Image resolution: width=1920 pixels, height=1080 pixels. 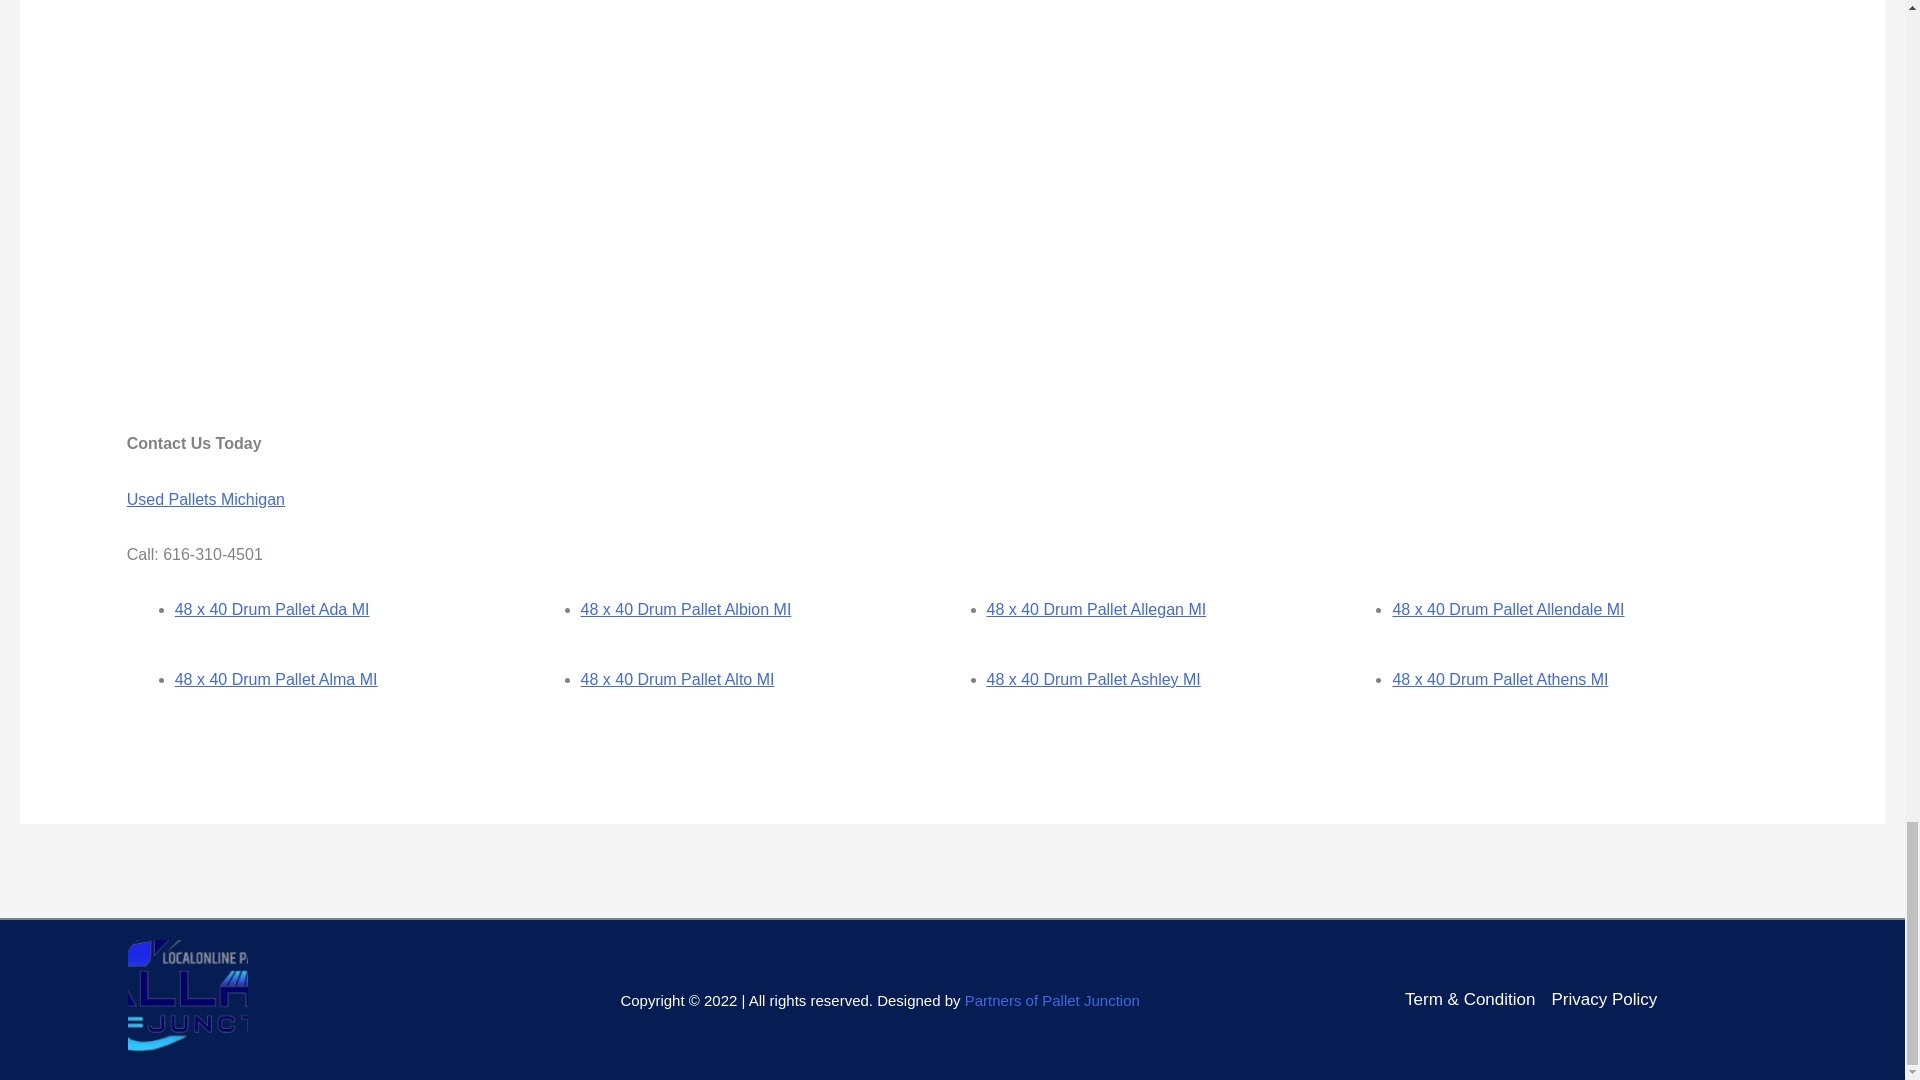 I want to click on 48 x 40 Drum Pallet Allegan MI, so click(x=1096, y=608).